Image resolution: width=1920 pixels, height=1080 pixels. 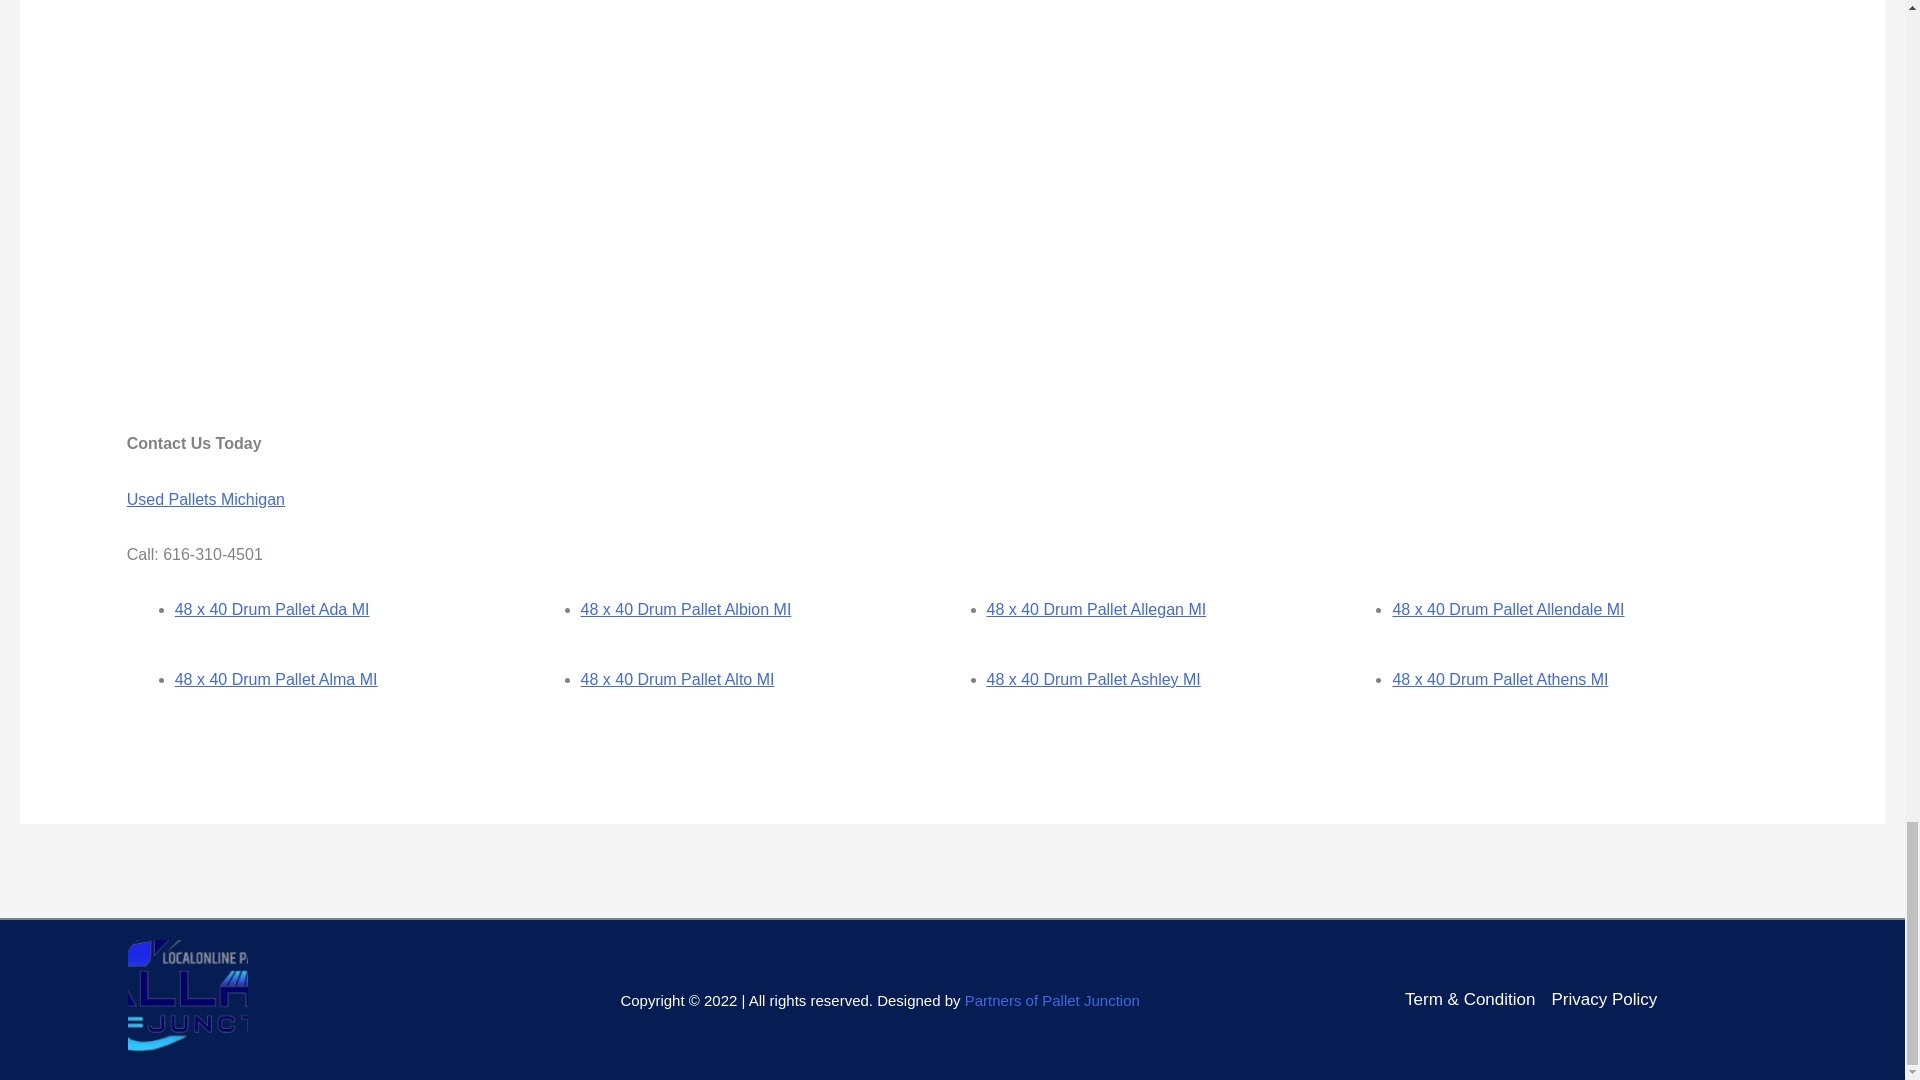 I want to click on 48 x 40 Drum Pallet Allegan MI, so click(x=1096, y=608).